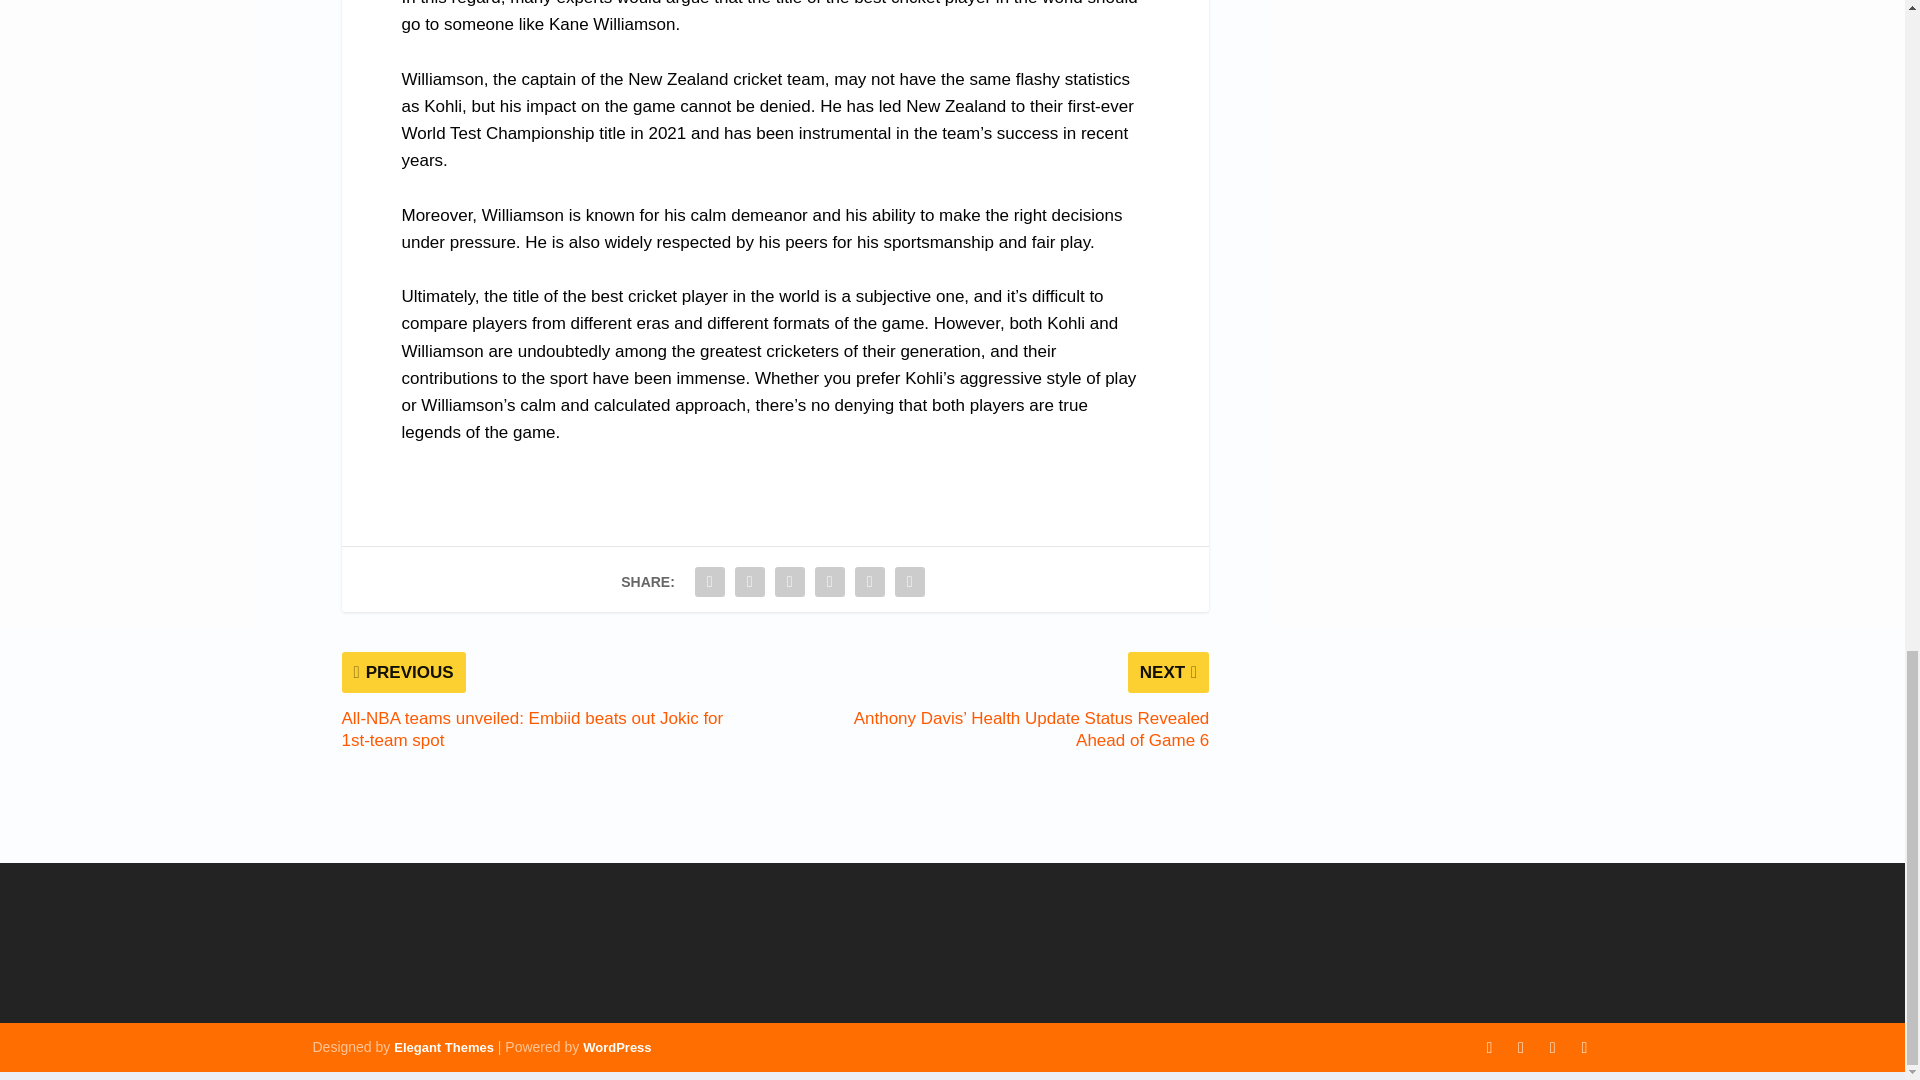 This screenshot has height=1080, width=1920. Describe the element at coordinates (709, 581) in the screenshot. I see `Share "Best Cricket Players in The World" via Facebook` at that location.